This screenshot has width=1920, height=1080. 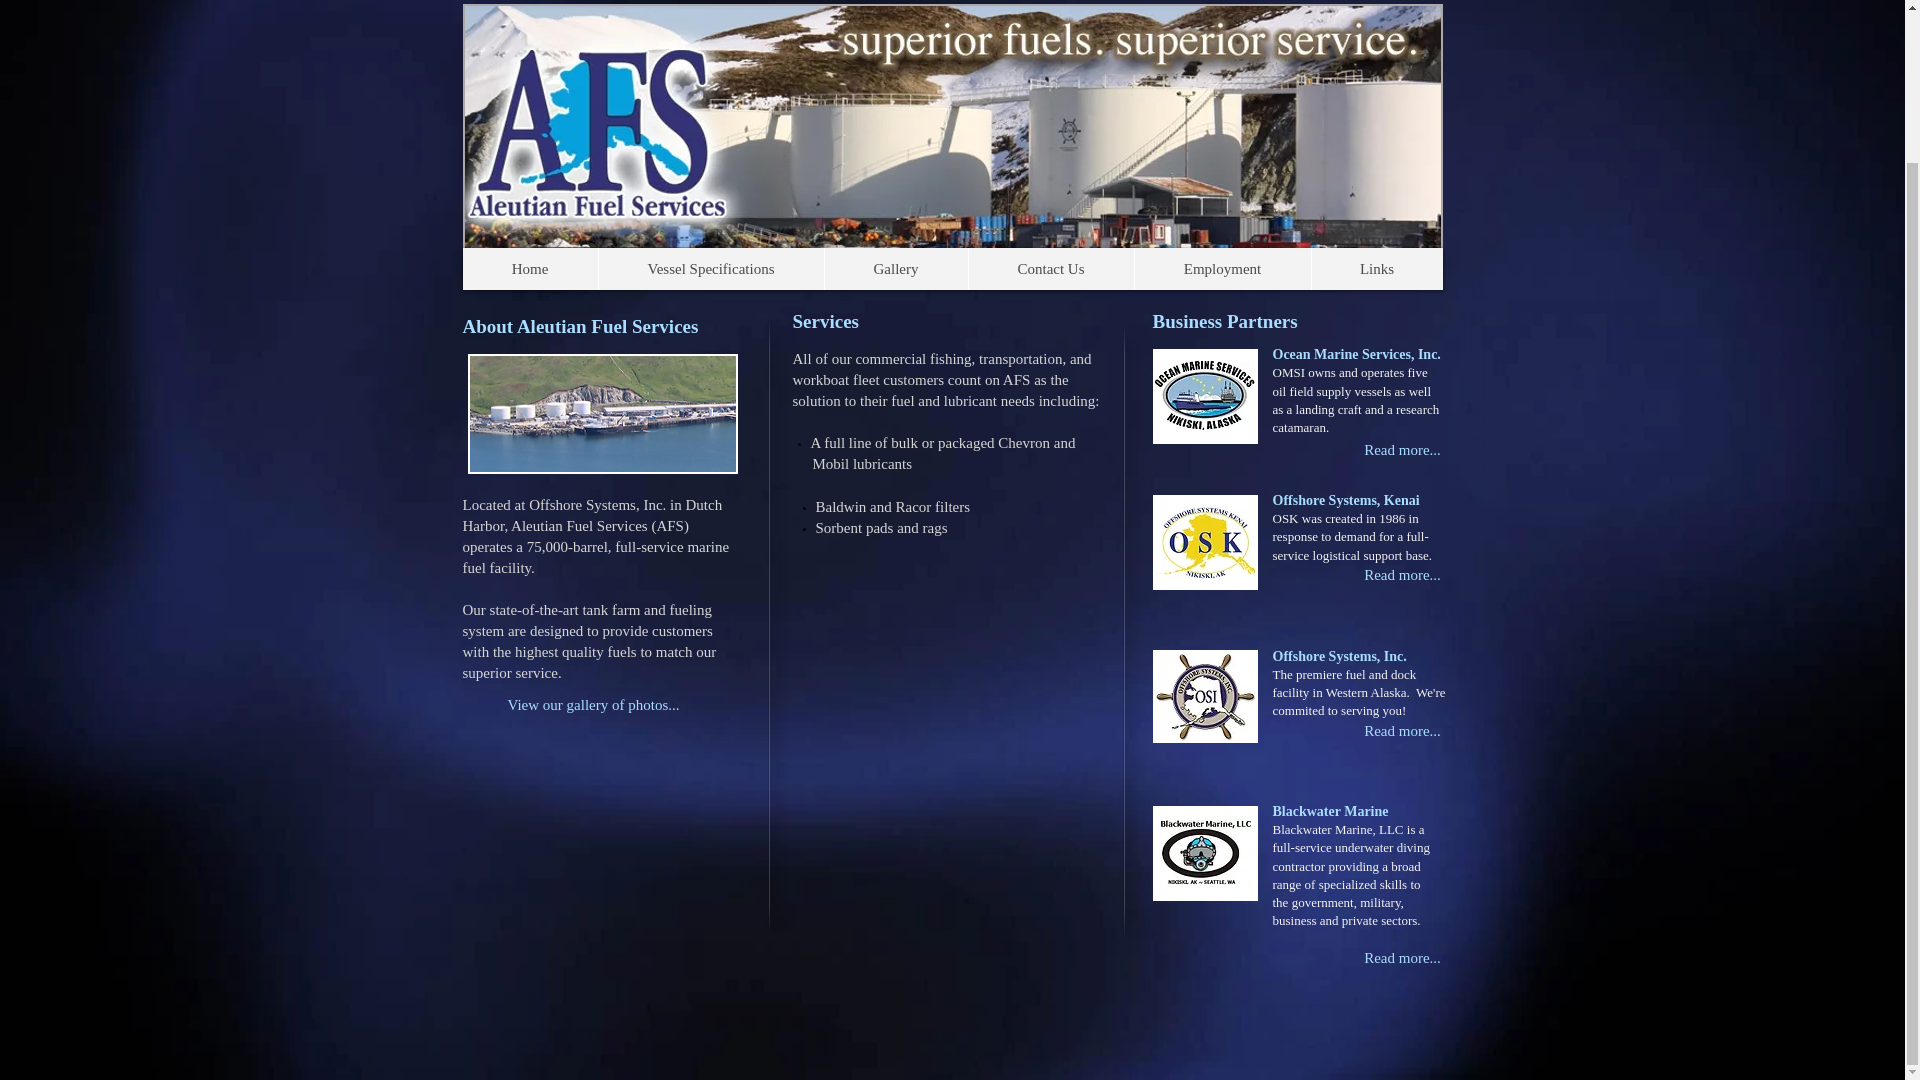 I want to click on Vessel Specifications, so click(x=710, y=269).